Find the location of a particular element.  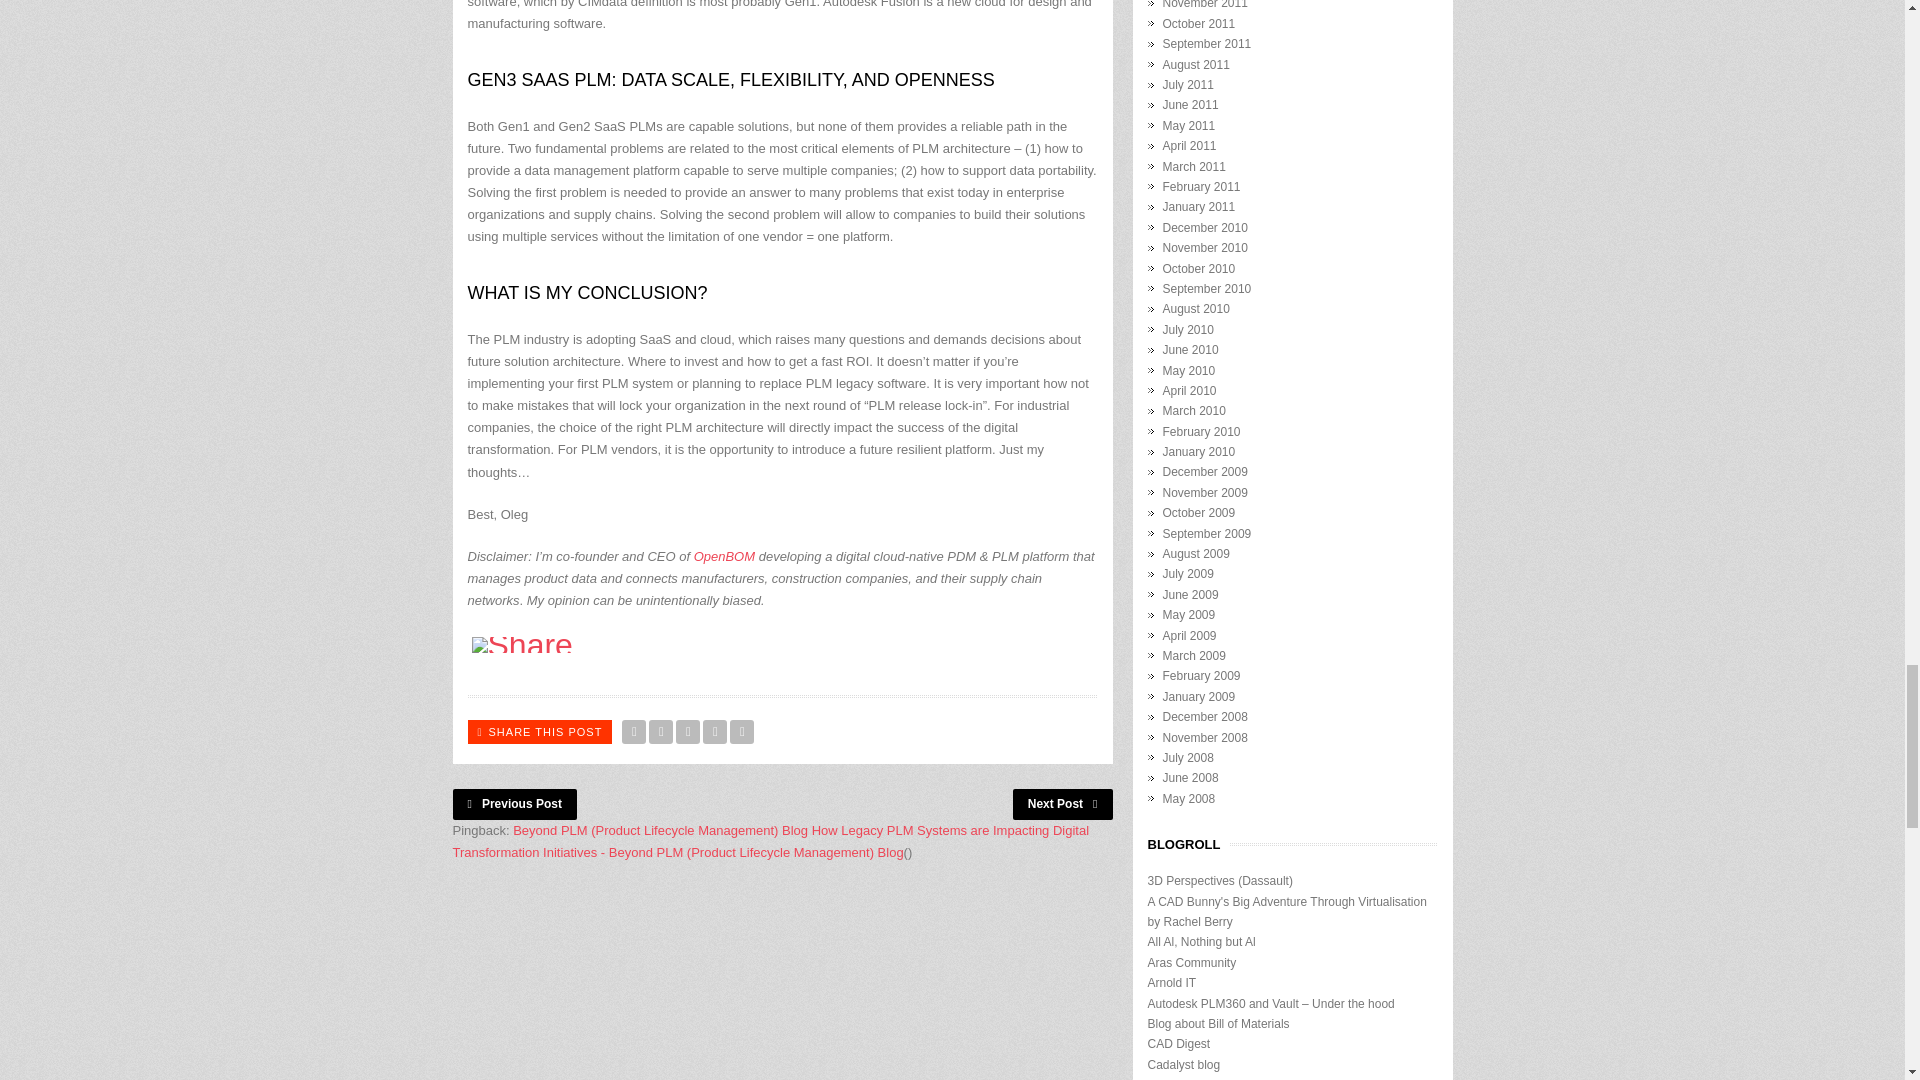

Previous Post is located at coordinates (514, 804).